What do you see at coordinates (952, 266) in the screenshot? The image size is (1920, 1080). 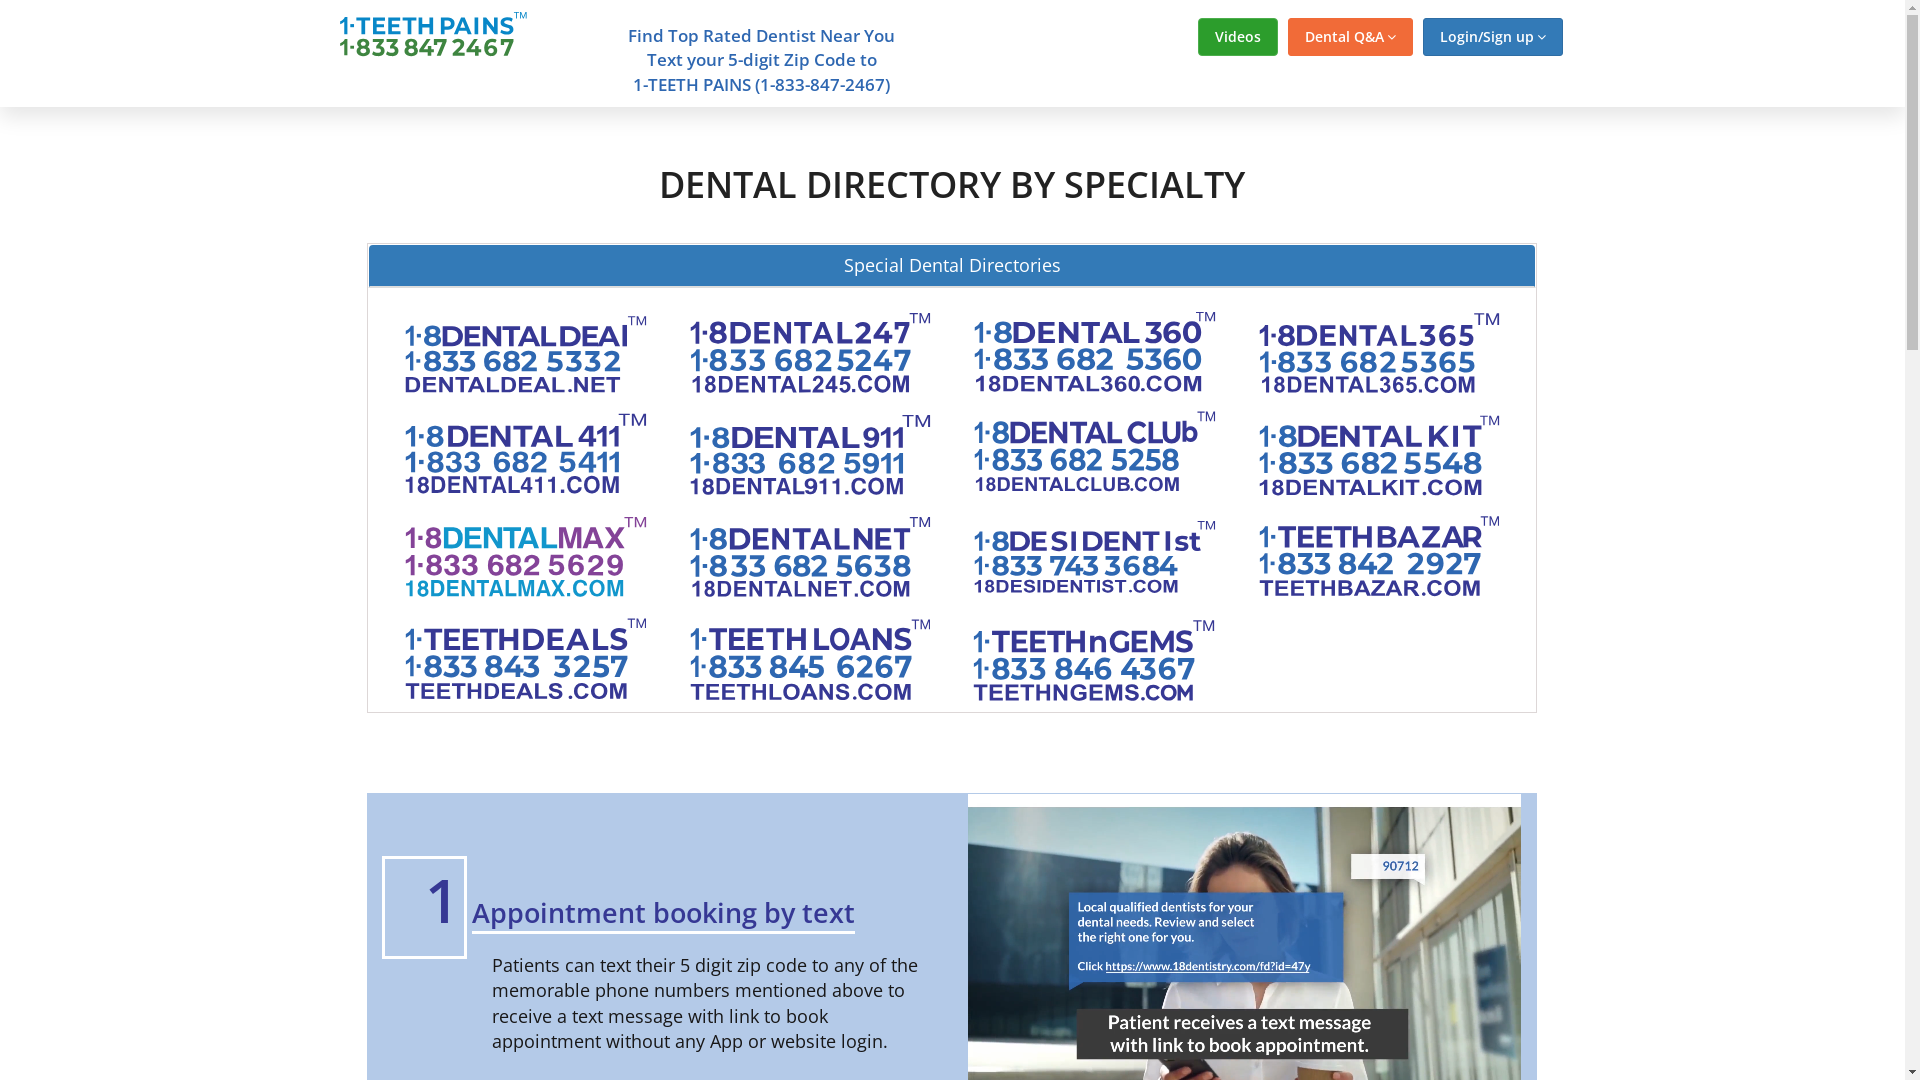 I see `Special Dental Directories` at bounding box center [952, 266].